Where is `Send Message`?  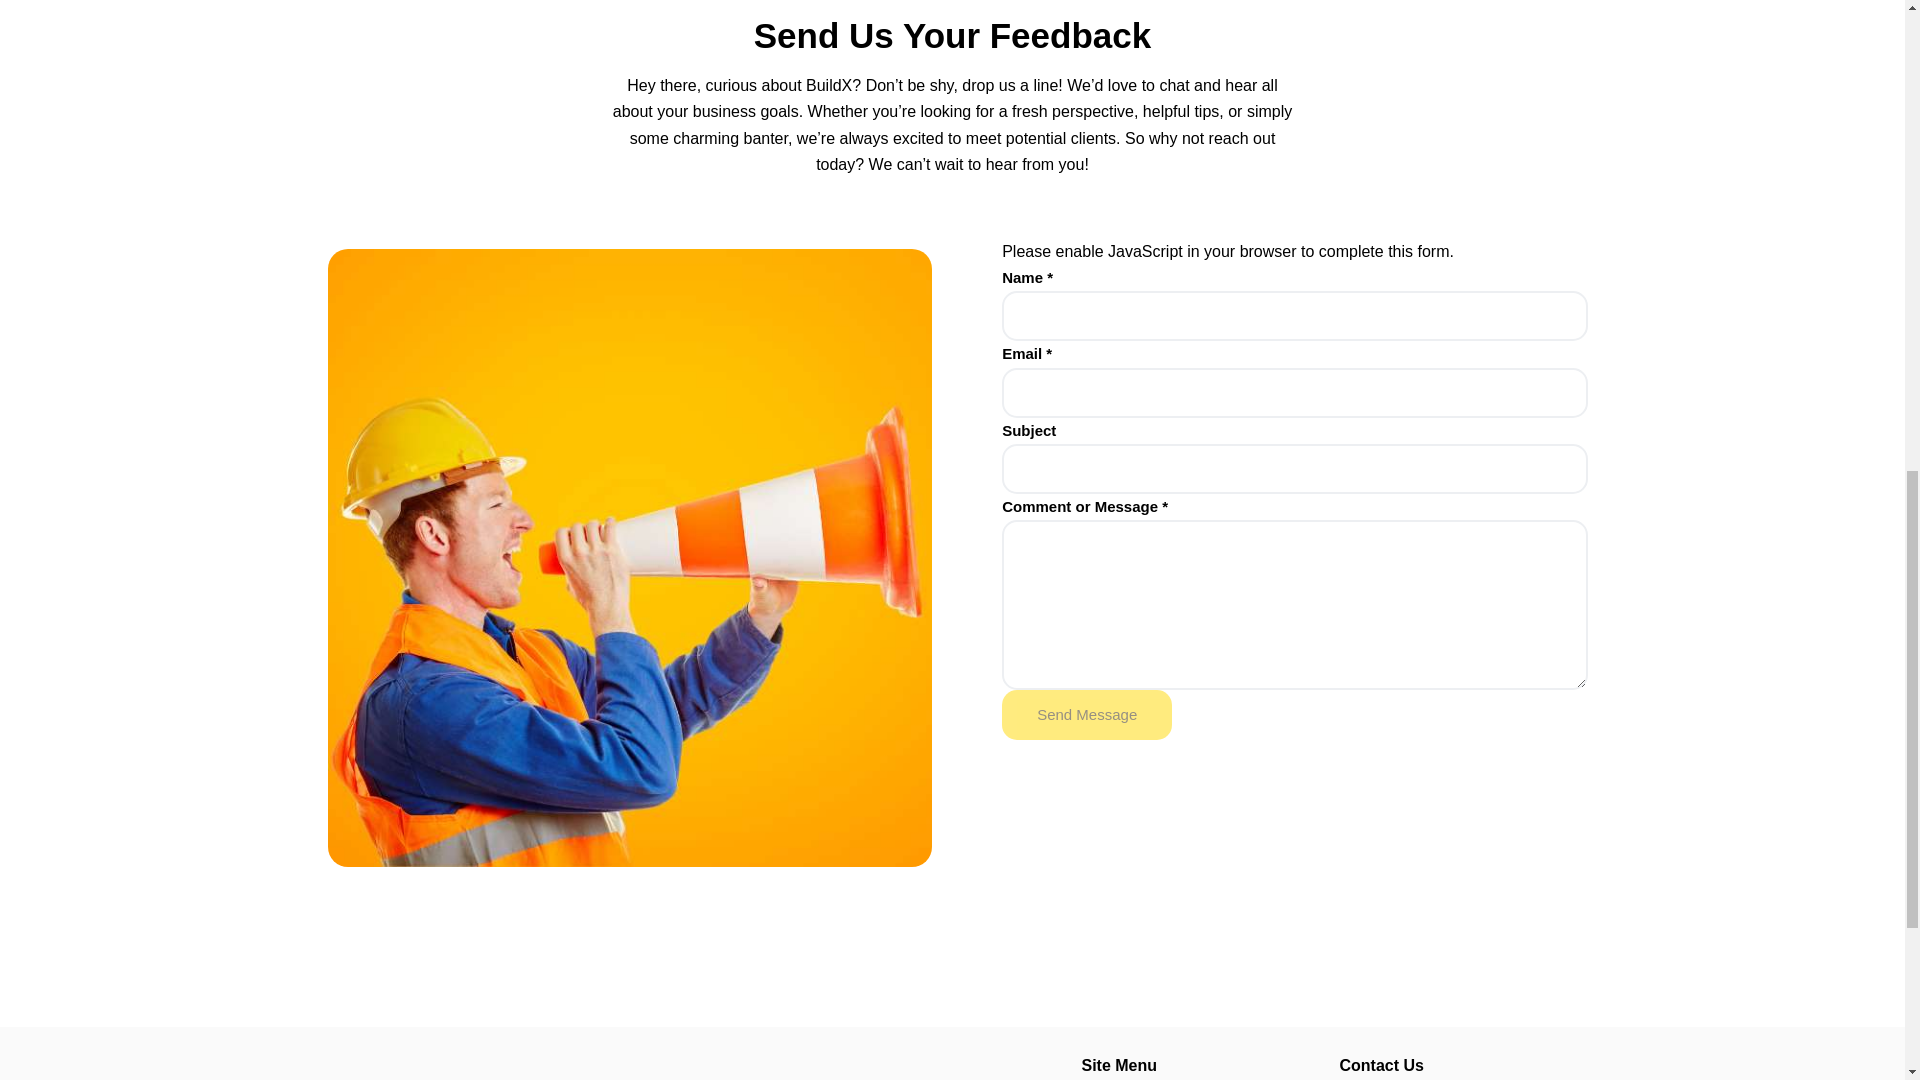
Send Message is located at coordinates (1086, 714).